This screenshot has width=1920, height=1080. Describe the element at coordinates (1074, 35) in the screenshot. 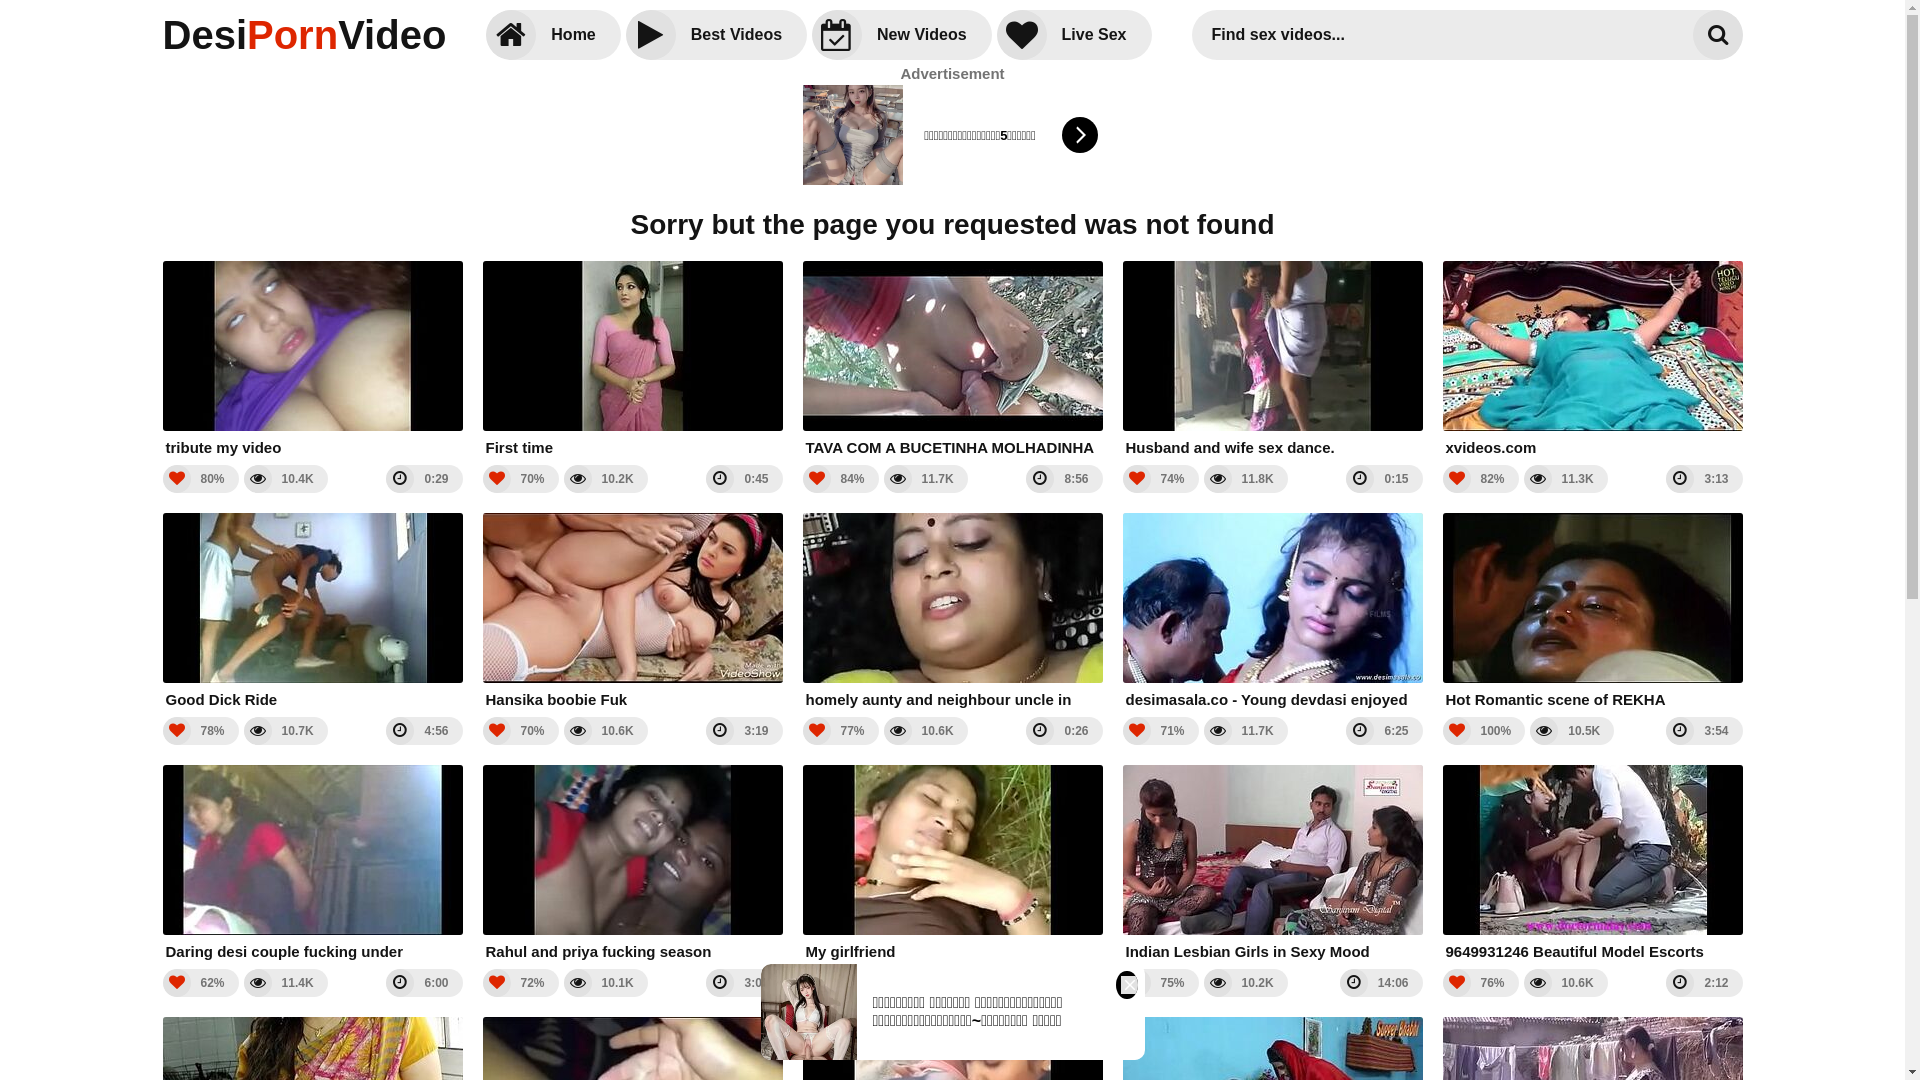

I see `Live Sex` at that location.